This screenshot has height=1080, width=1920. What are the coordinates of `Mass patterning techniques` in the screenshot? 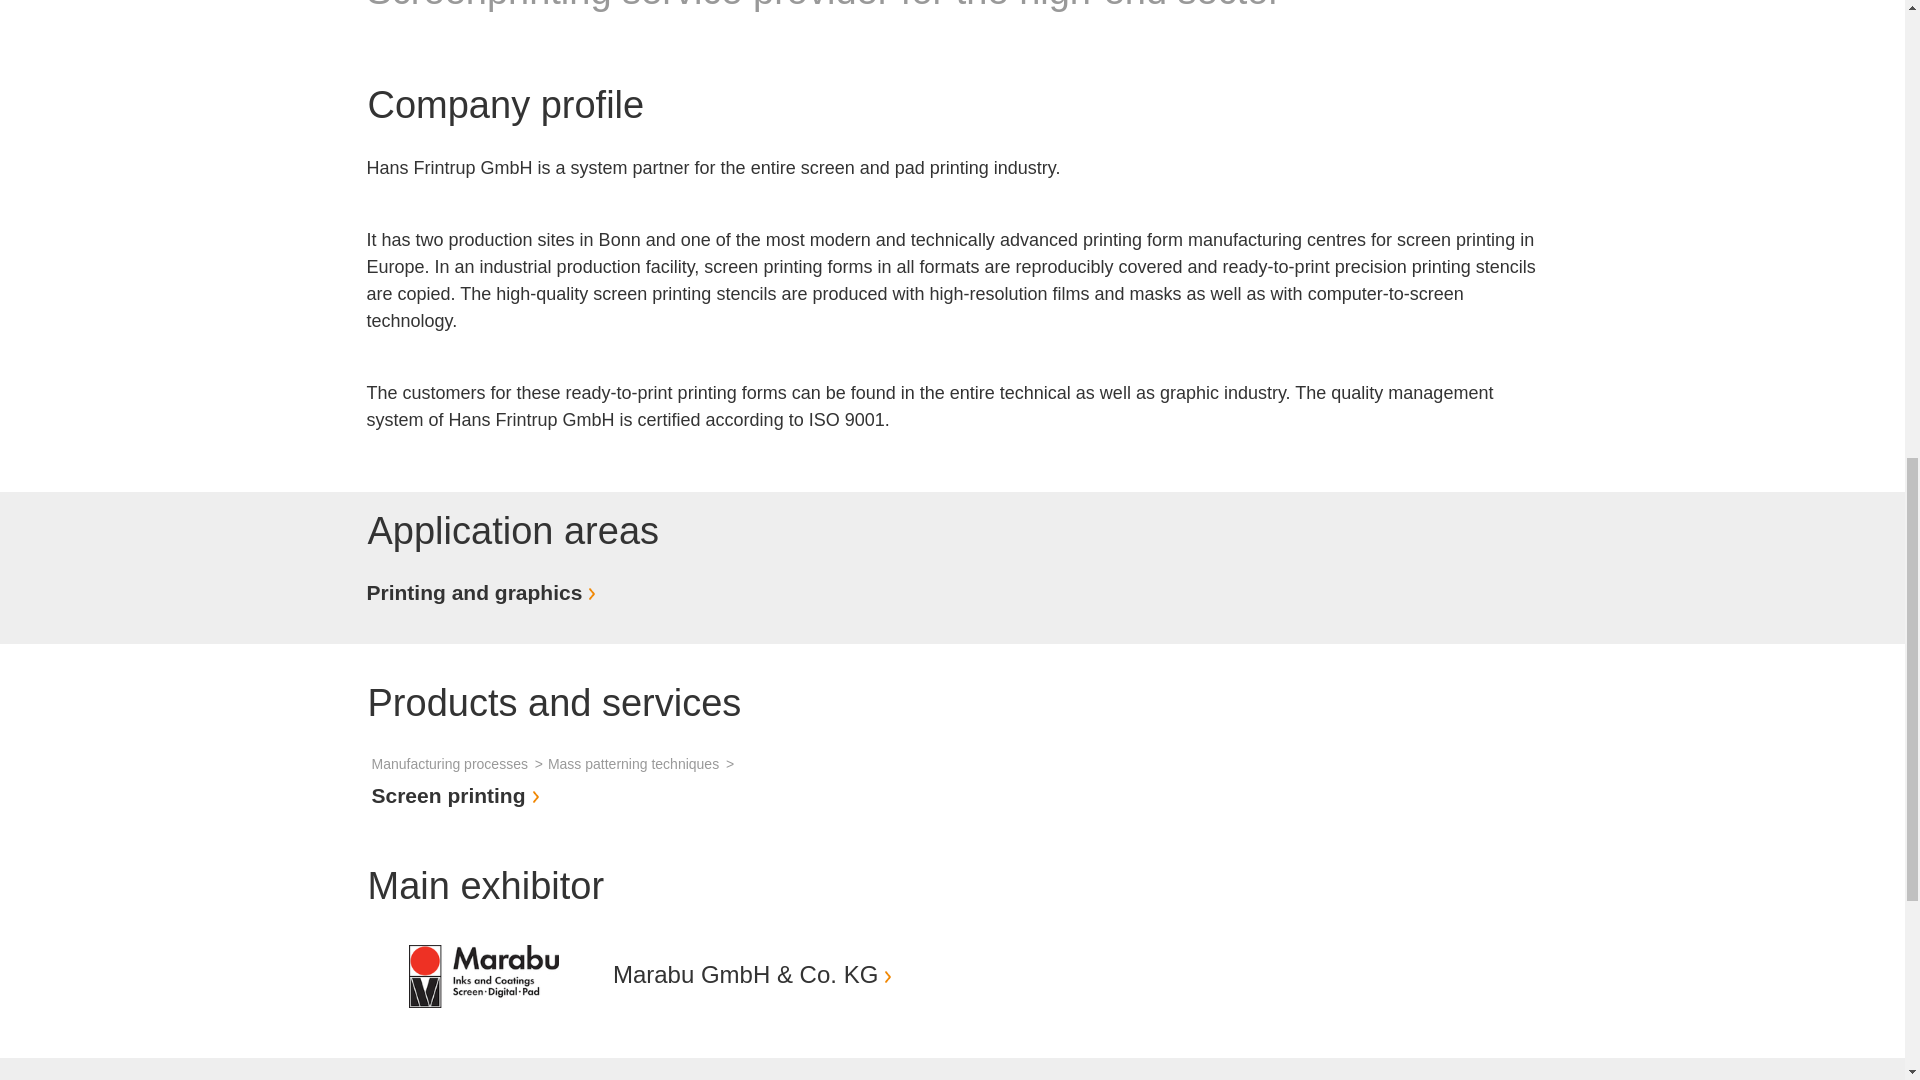 It's located at (643, 764).